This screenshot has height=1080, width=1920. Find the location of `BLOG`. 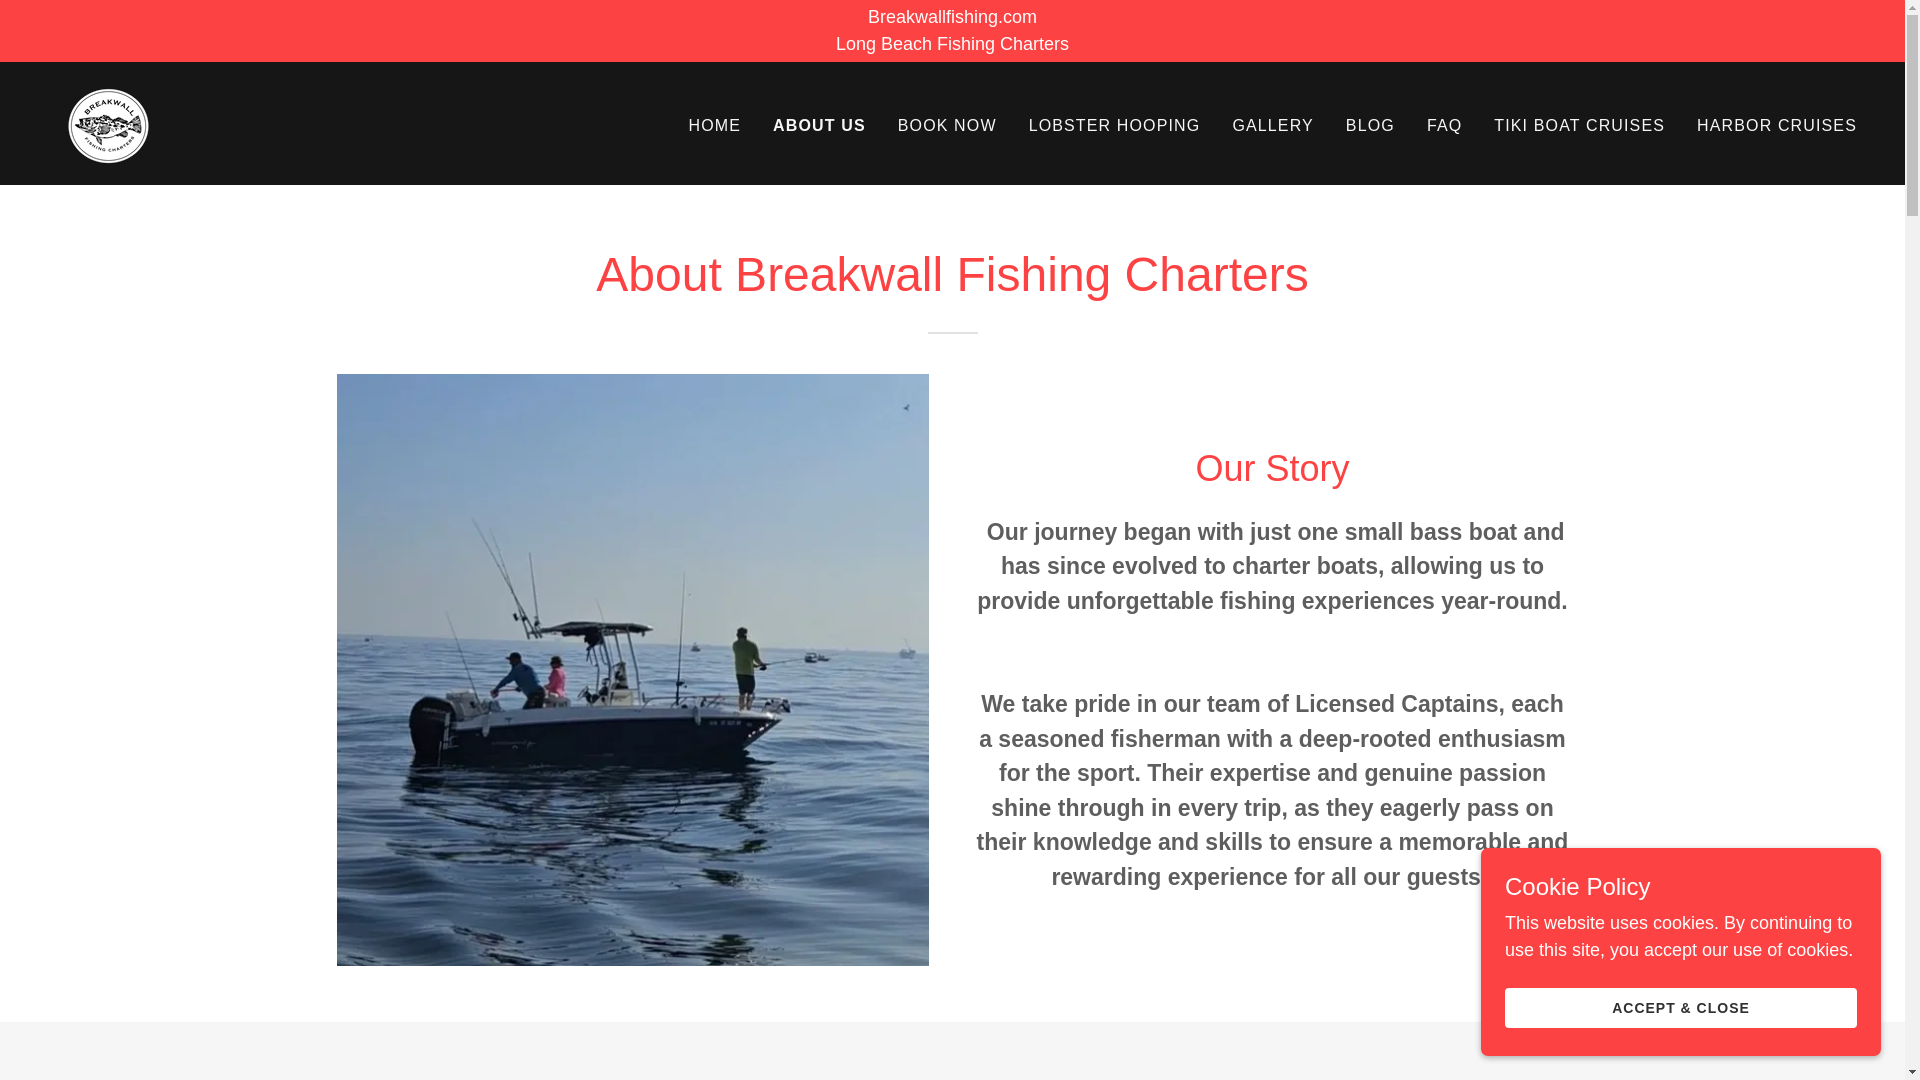

BLOG is located at coordinates (108, 122).